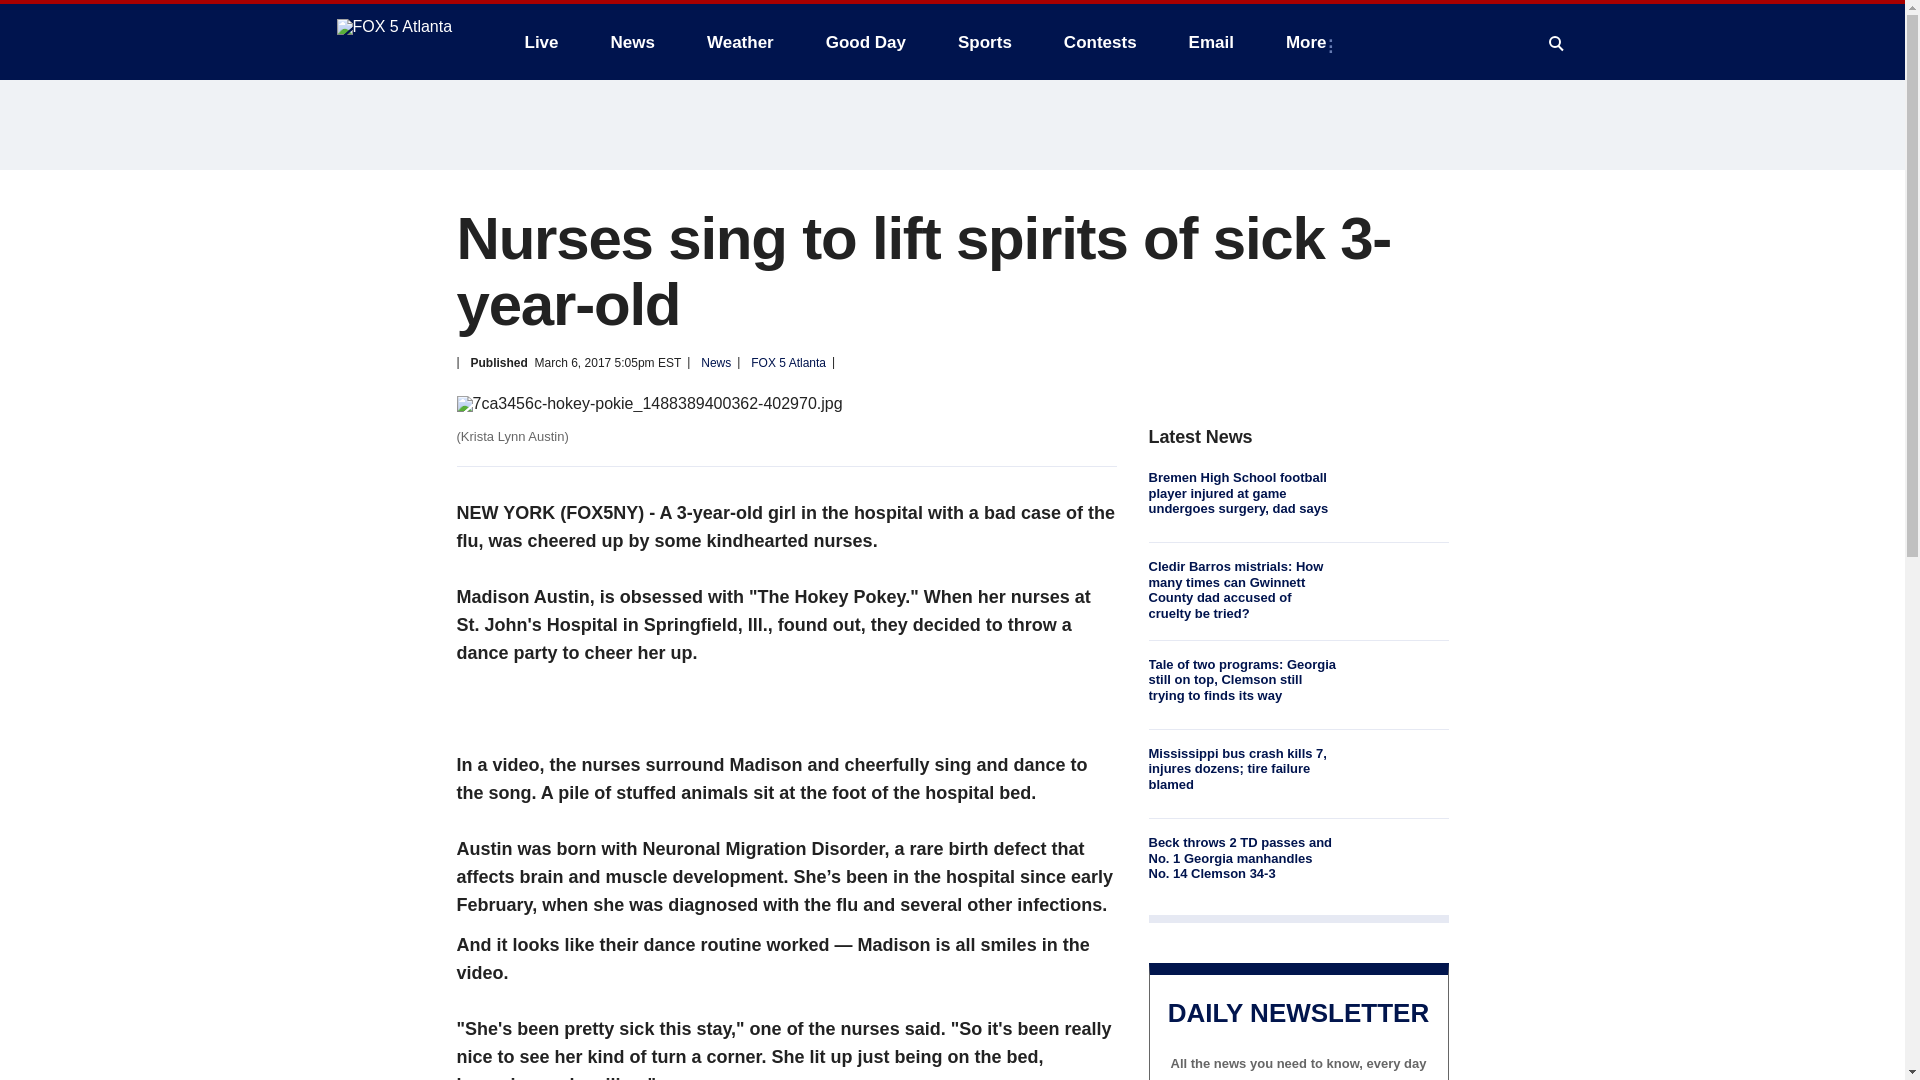 The width and height of the screenshot is (1920, 1080). I want to click on News, so click(632, 42).